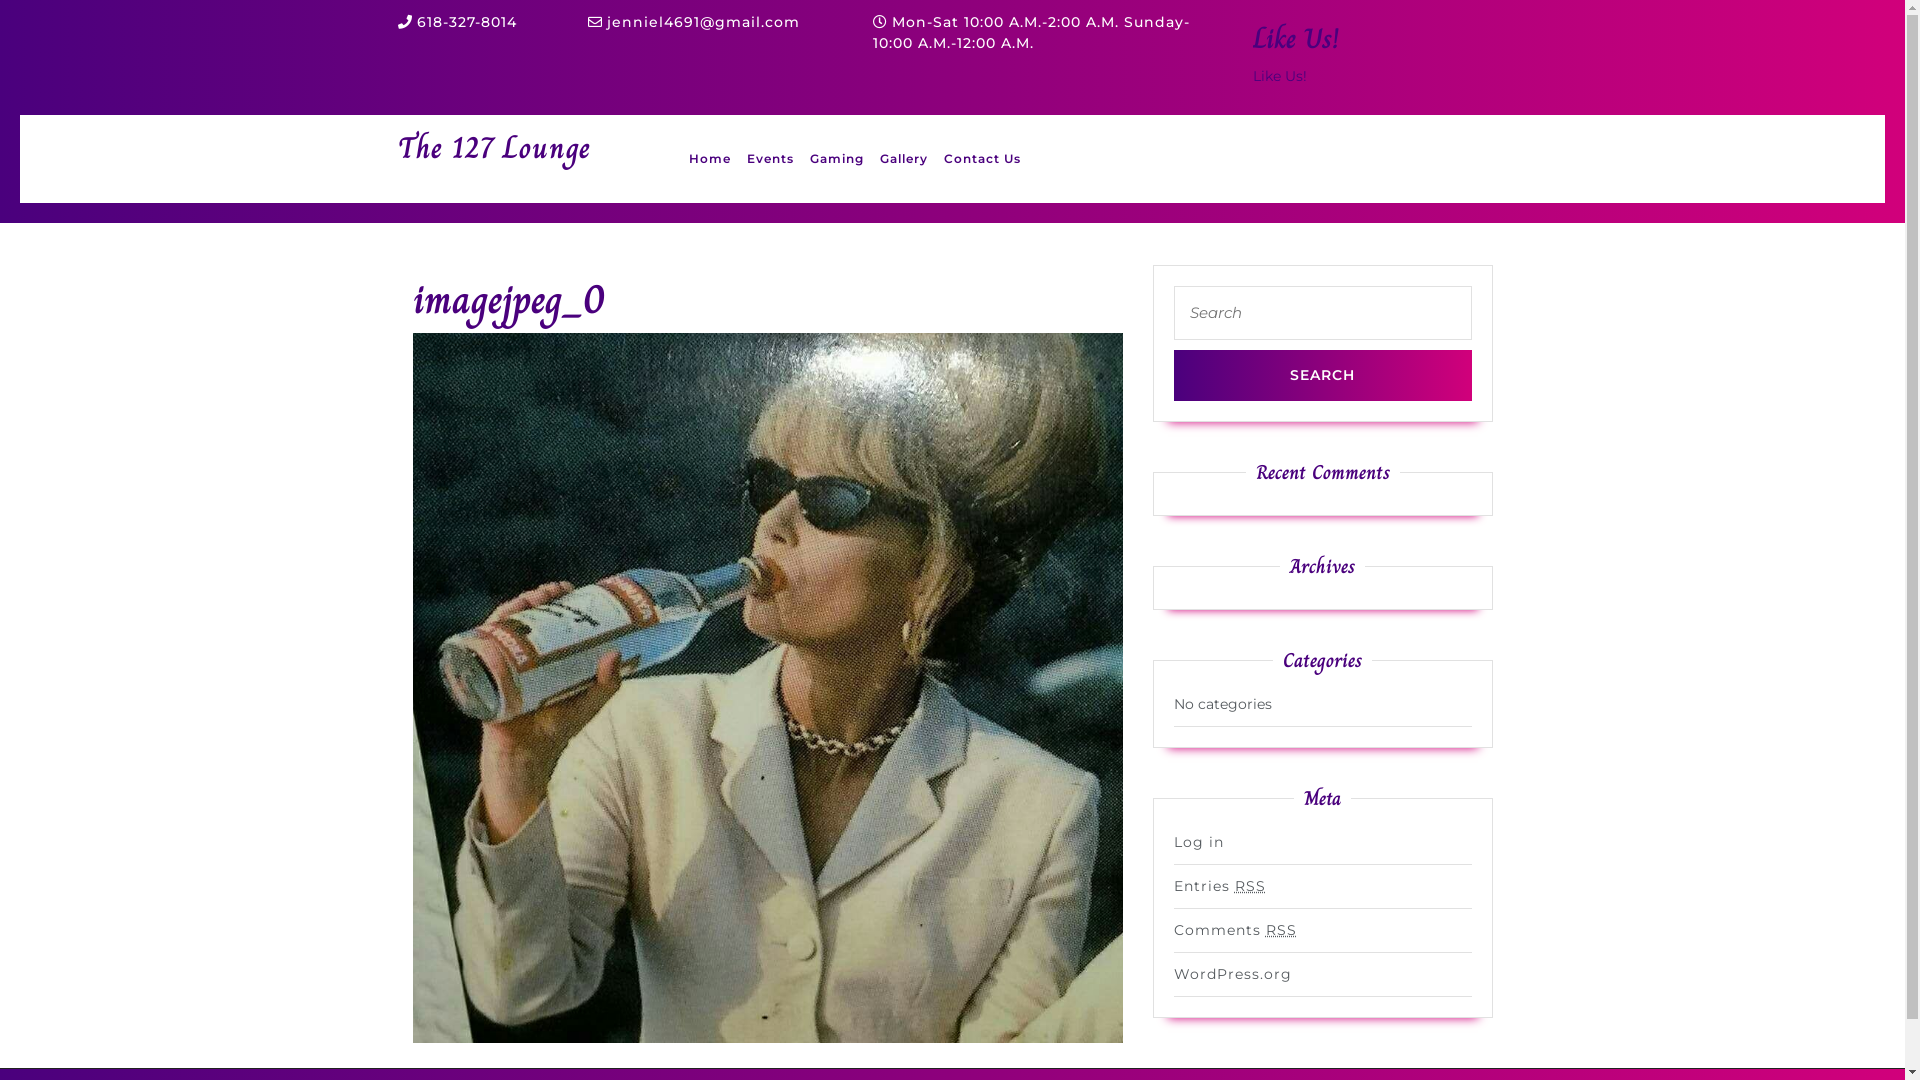 The height and width of the screenshot is (1080, 1920). What do you see at coordinates (1236, 930) in the screenshot?
I see `Comments RSS` at bounding box center [1236, 930].